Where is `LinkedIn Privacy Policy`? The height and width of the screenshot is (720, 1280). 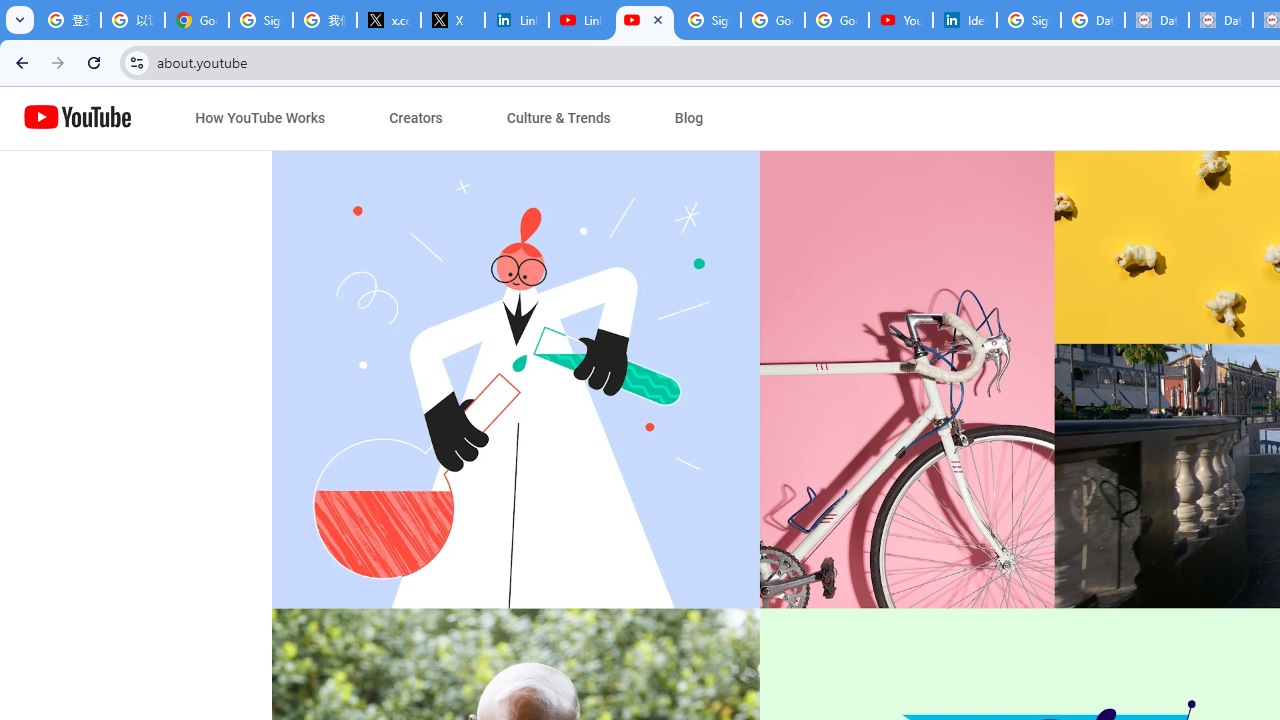 LinkedIn Privacy Policy is located at coordinates (517, 20).